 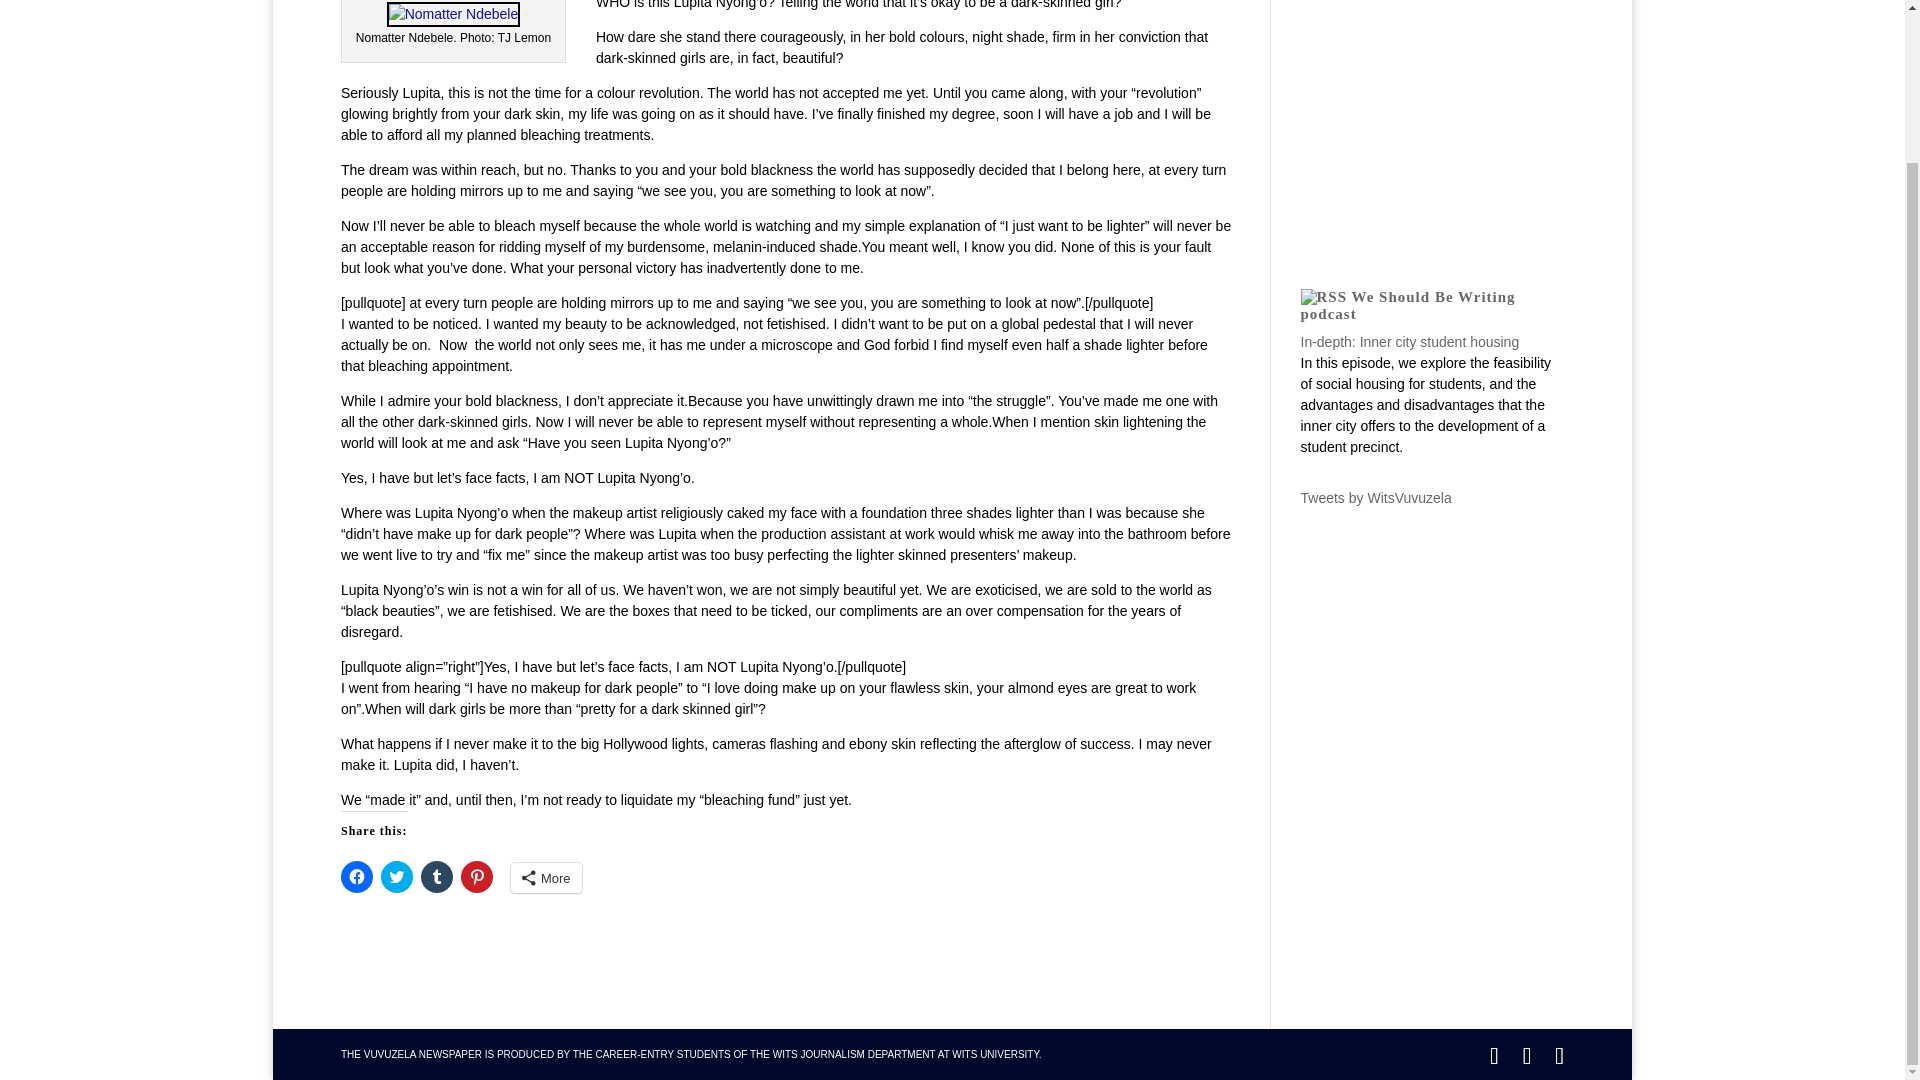 I want to click on Click to share on Twitter, so click(x=396, y=876).